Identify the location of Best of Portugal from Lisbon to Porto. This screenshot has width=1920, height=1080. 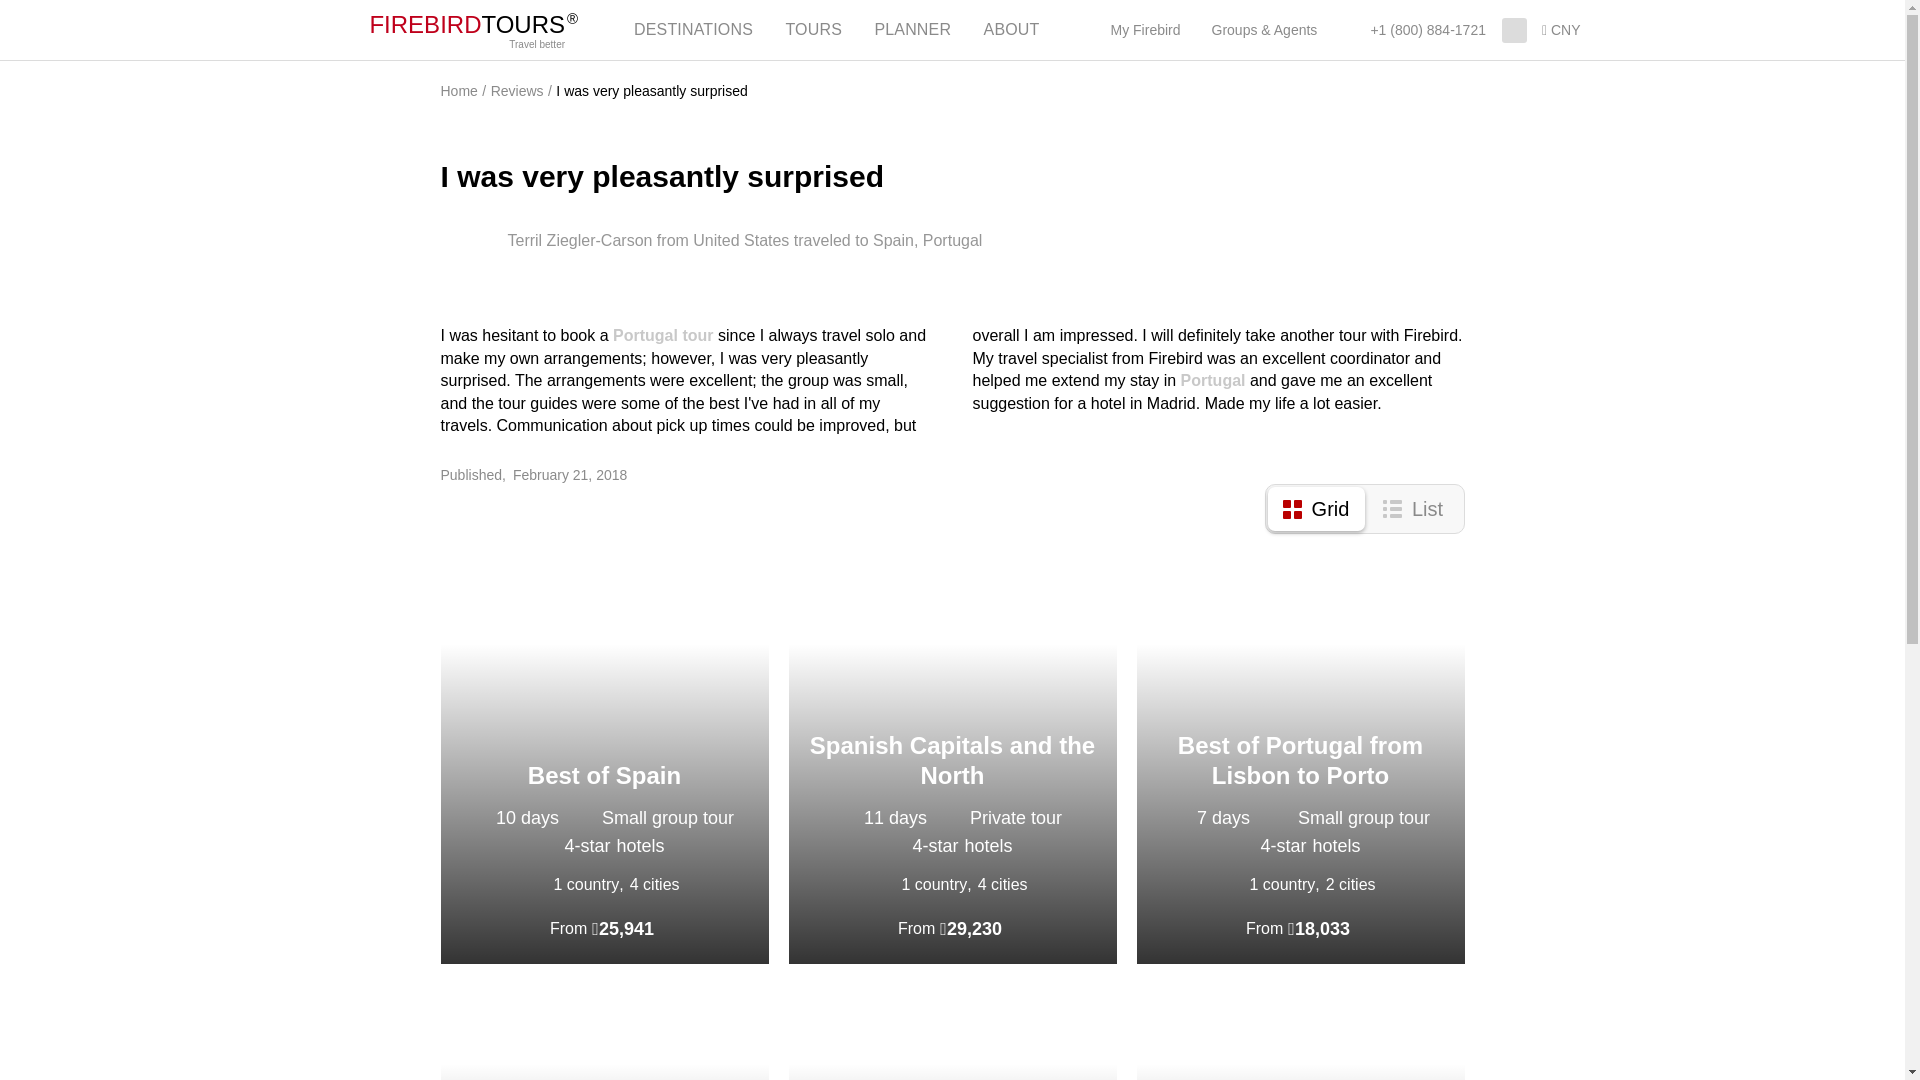
(1300, 761).